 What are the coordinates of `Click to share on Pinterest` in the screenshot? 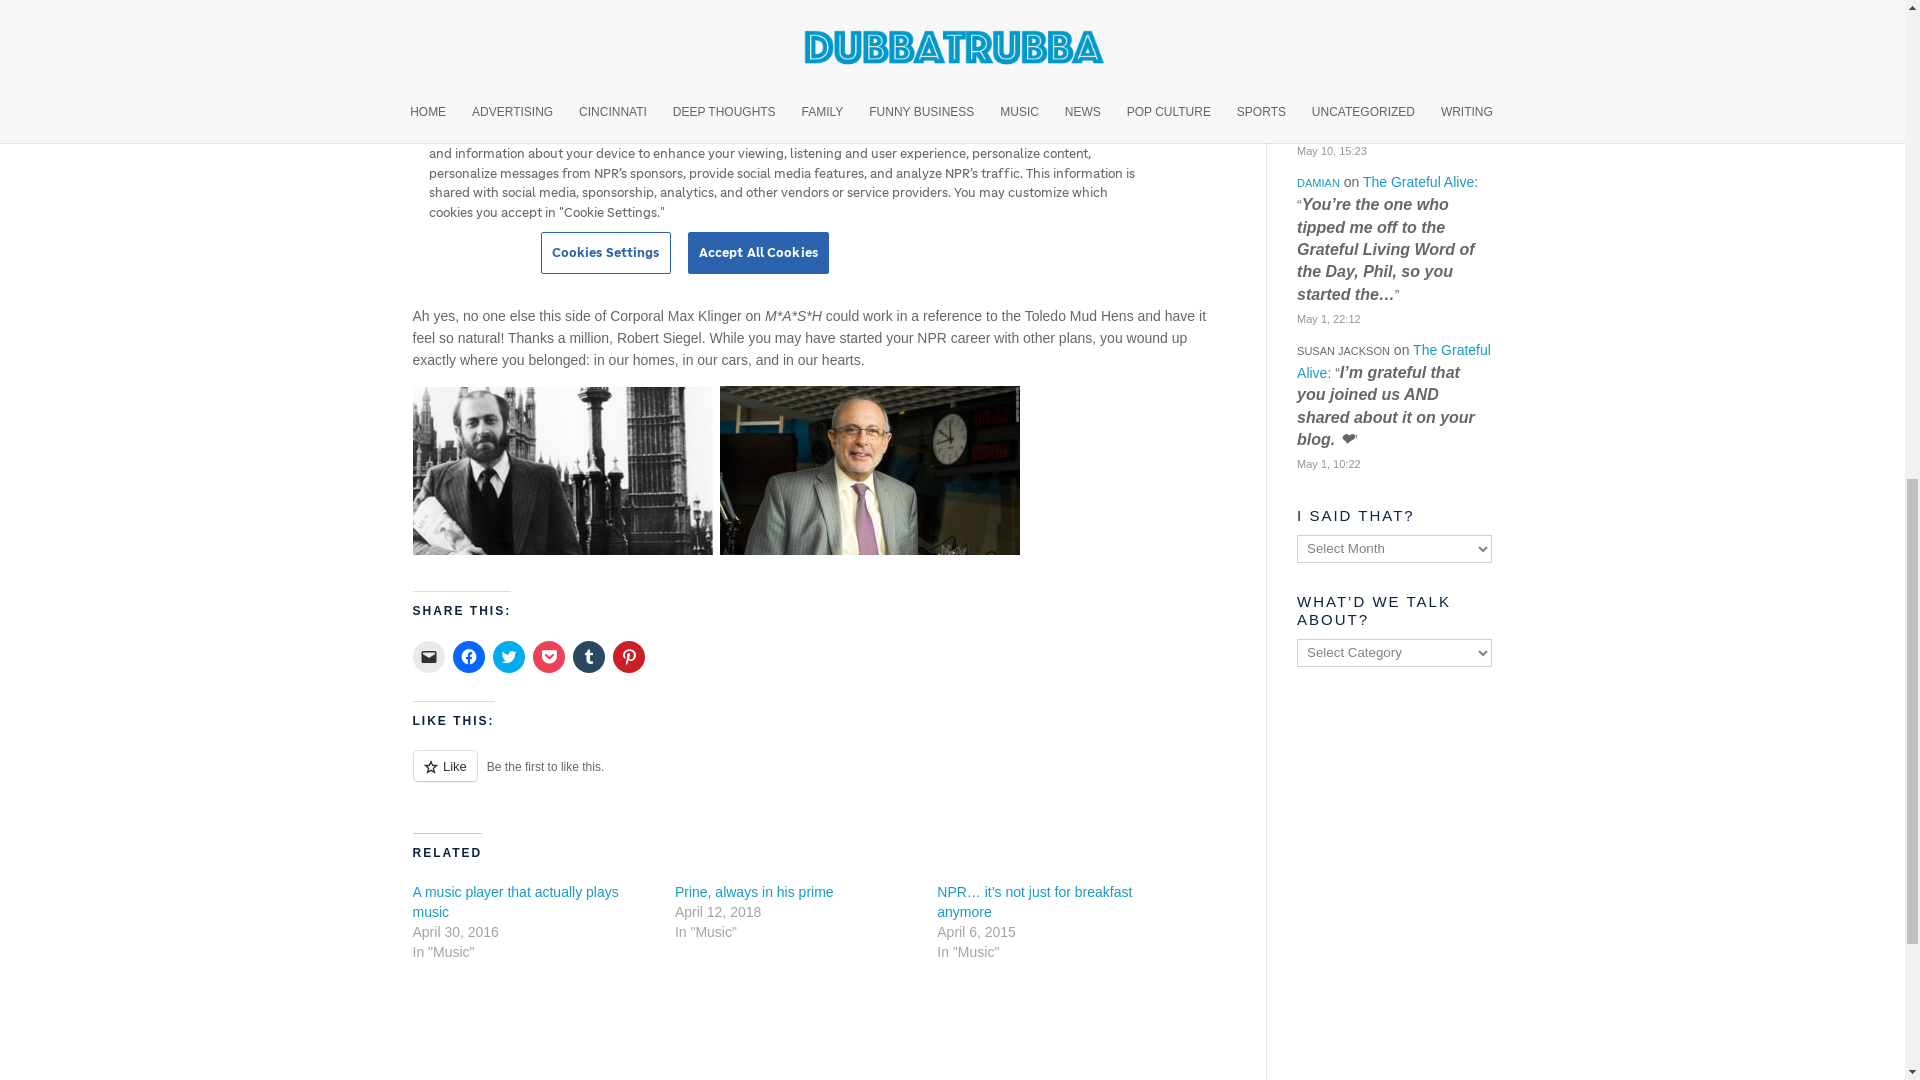 It's located at (628, 656).